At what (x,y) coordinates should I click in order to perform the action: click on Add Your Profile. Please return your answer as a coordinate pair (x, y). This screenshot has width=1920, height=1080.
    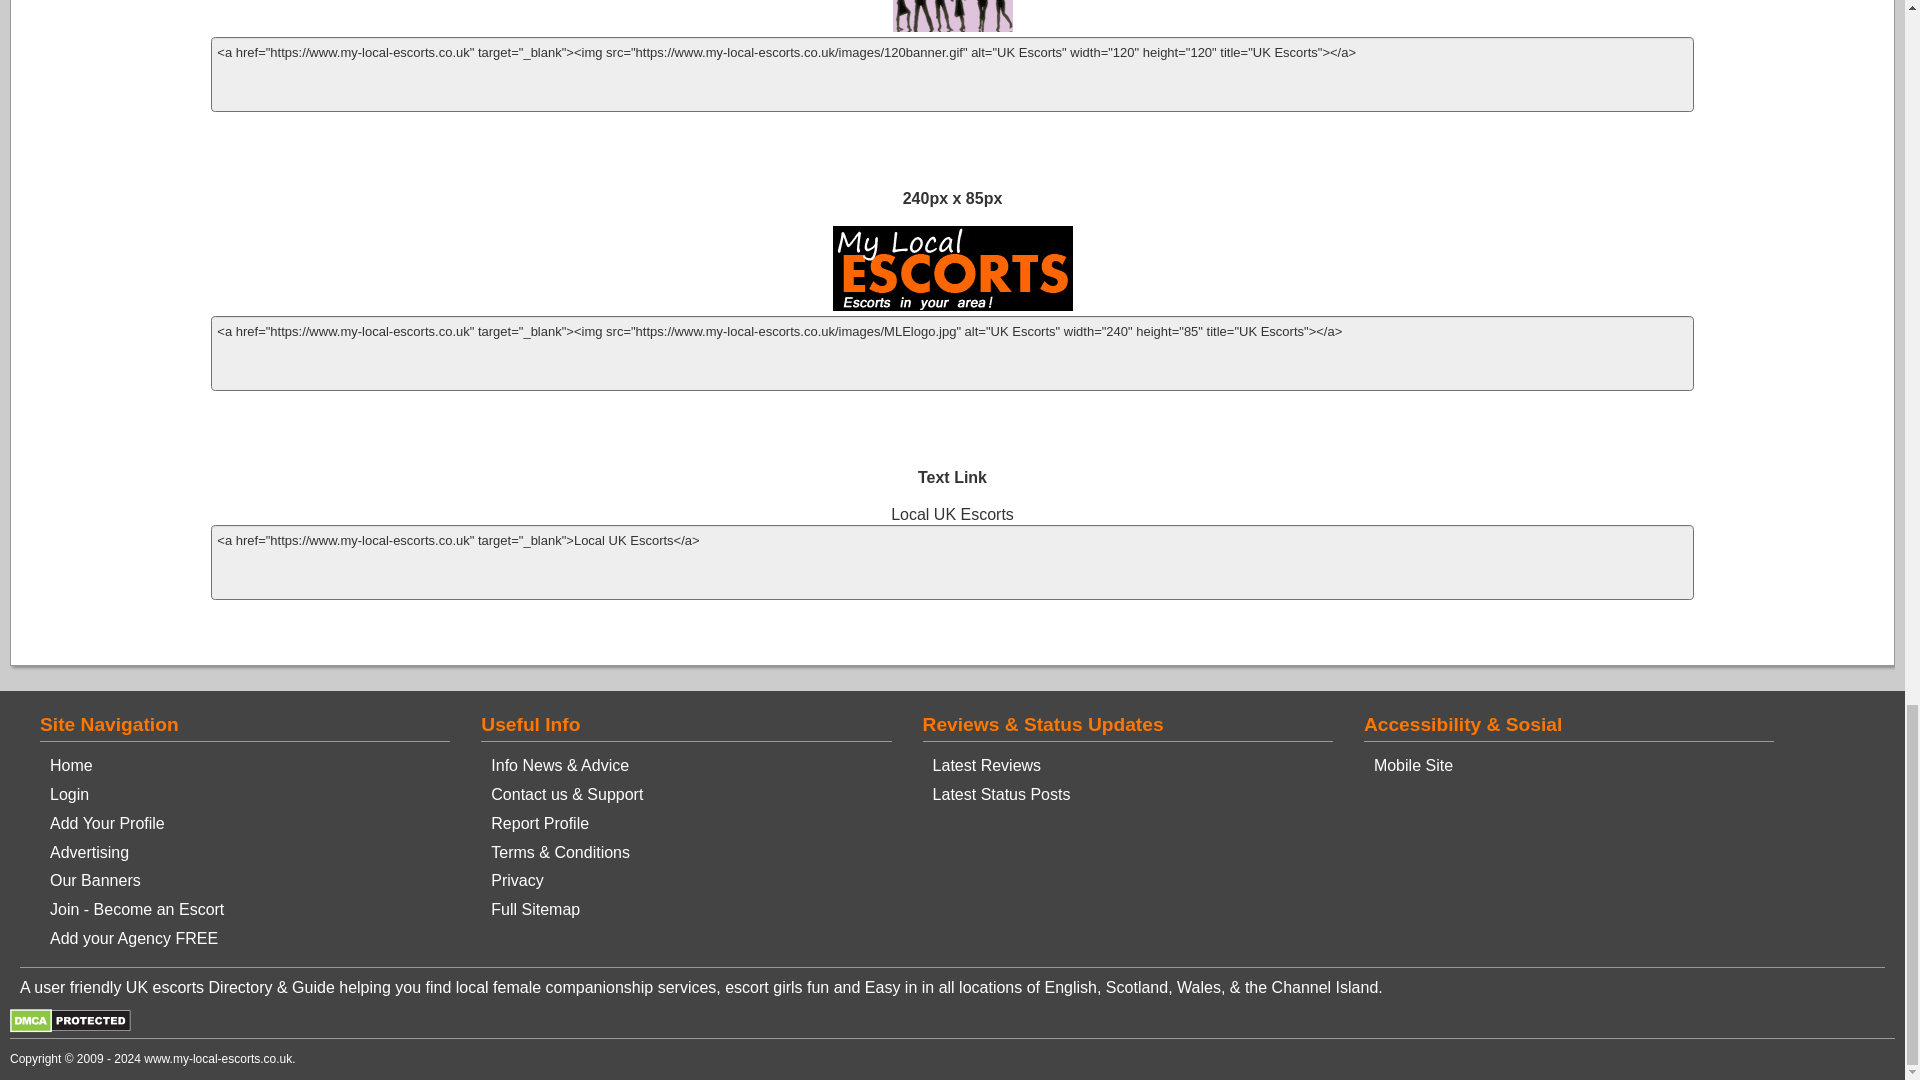
    Looking at the image, I should click on (107, 823).